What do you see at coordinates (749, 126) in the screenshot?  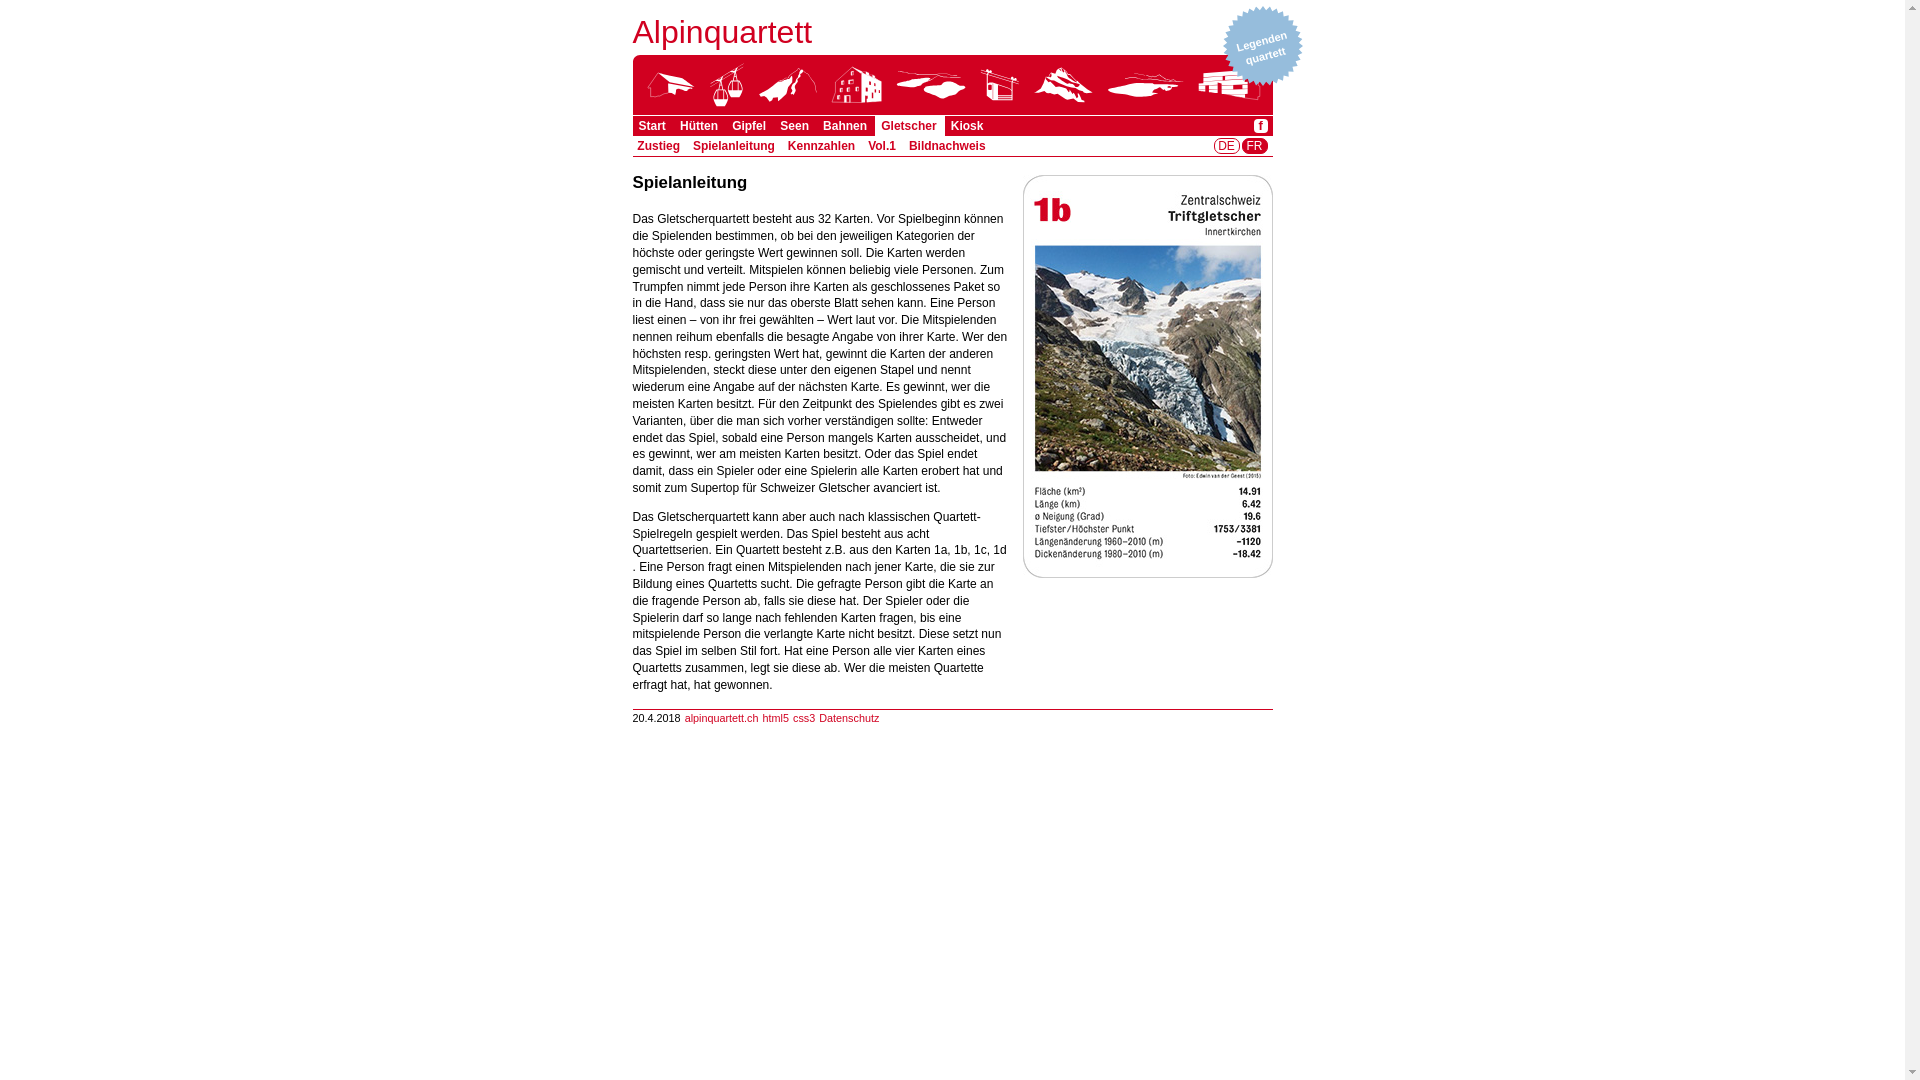 I see `Gipfel` at bounding box center [749, 126].